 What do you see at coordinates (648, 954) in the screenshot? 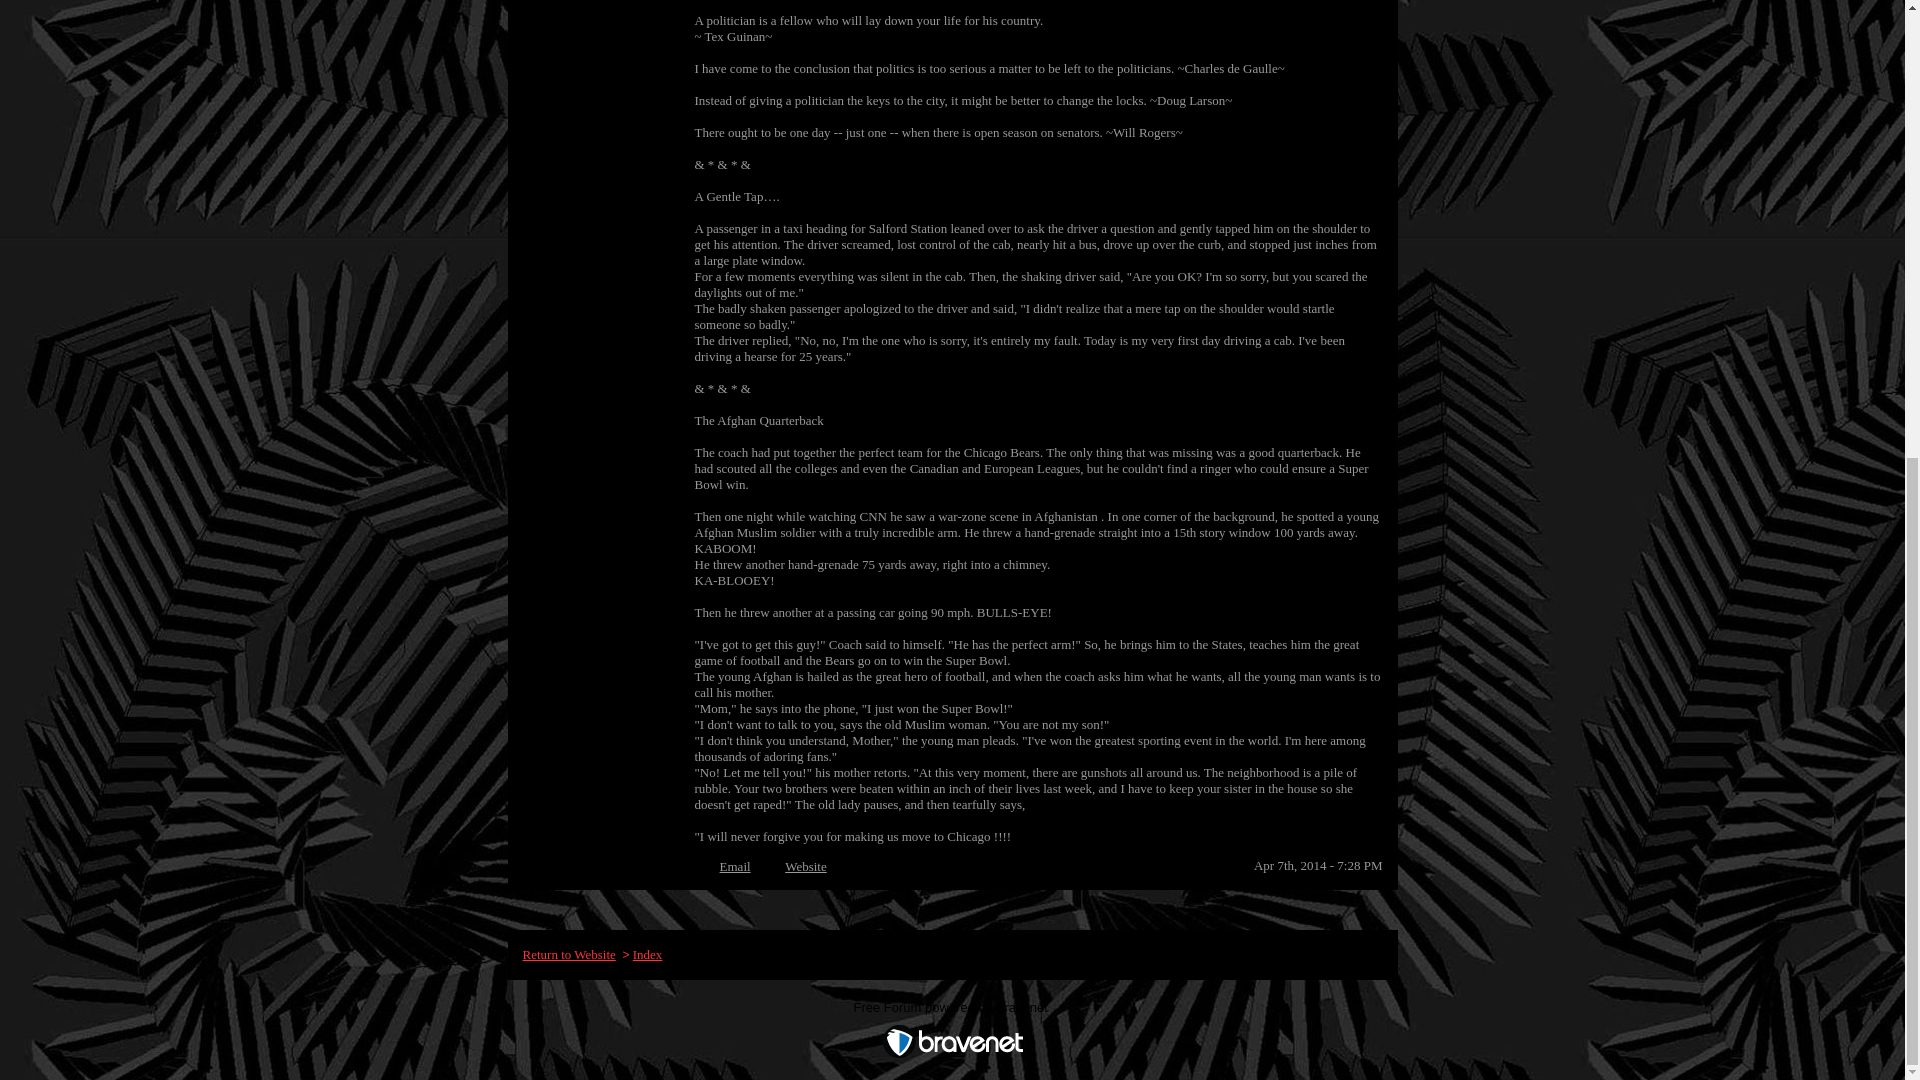
I see `Index` at bounding box center [648, 954].